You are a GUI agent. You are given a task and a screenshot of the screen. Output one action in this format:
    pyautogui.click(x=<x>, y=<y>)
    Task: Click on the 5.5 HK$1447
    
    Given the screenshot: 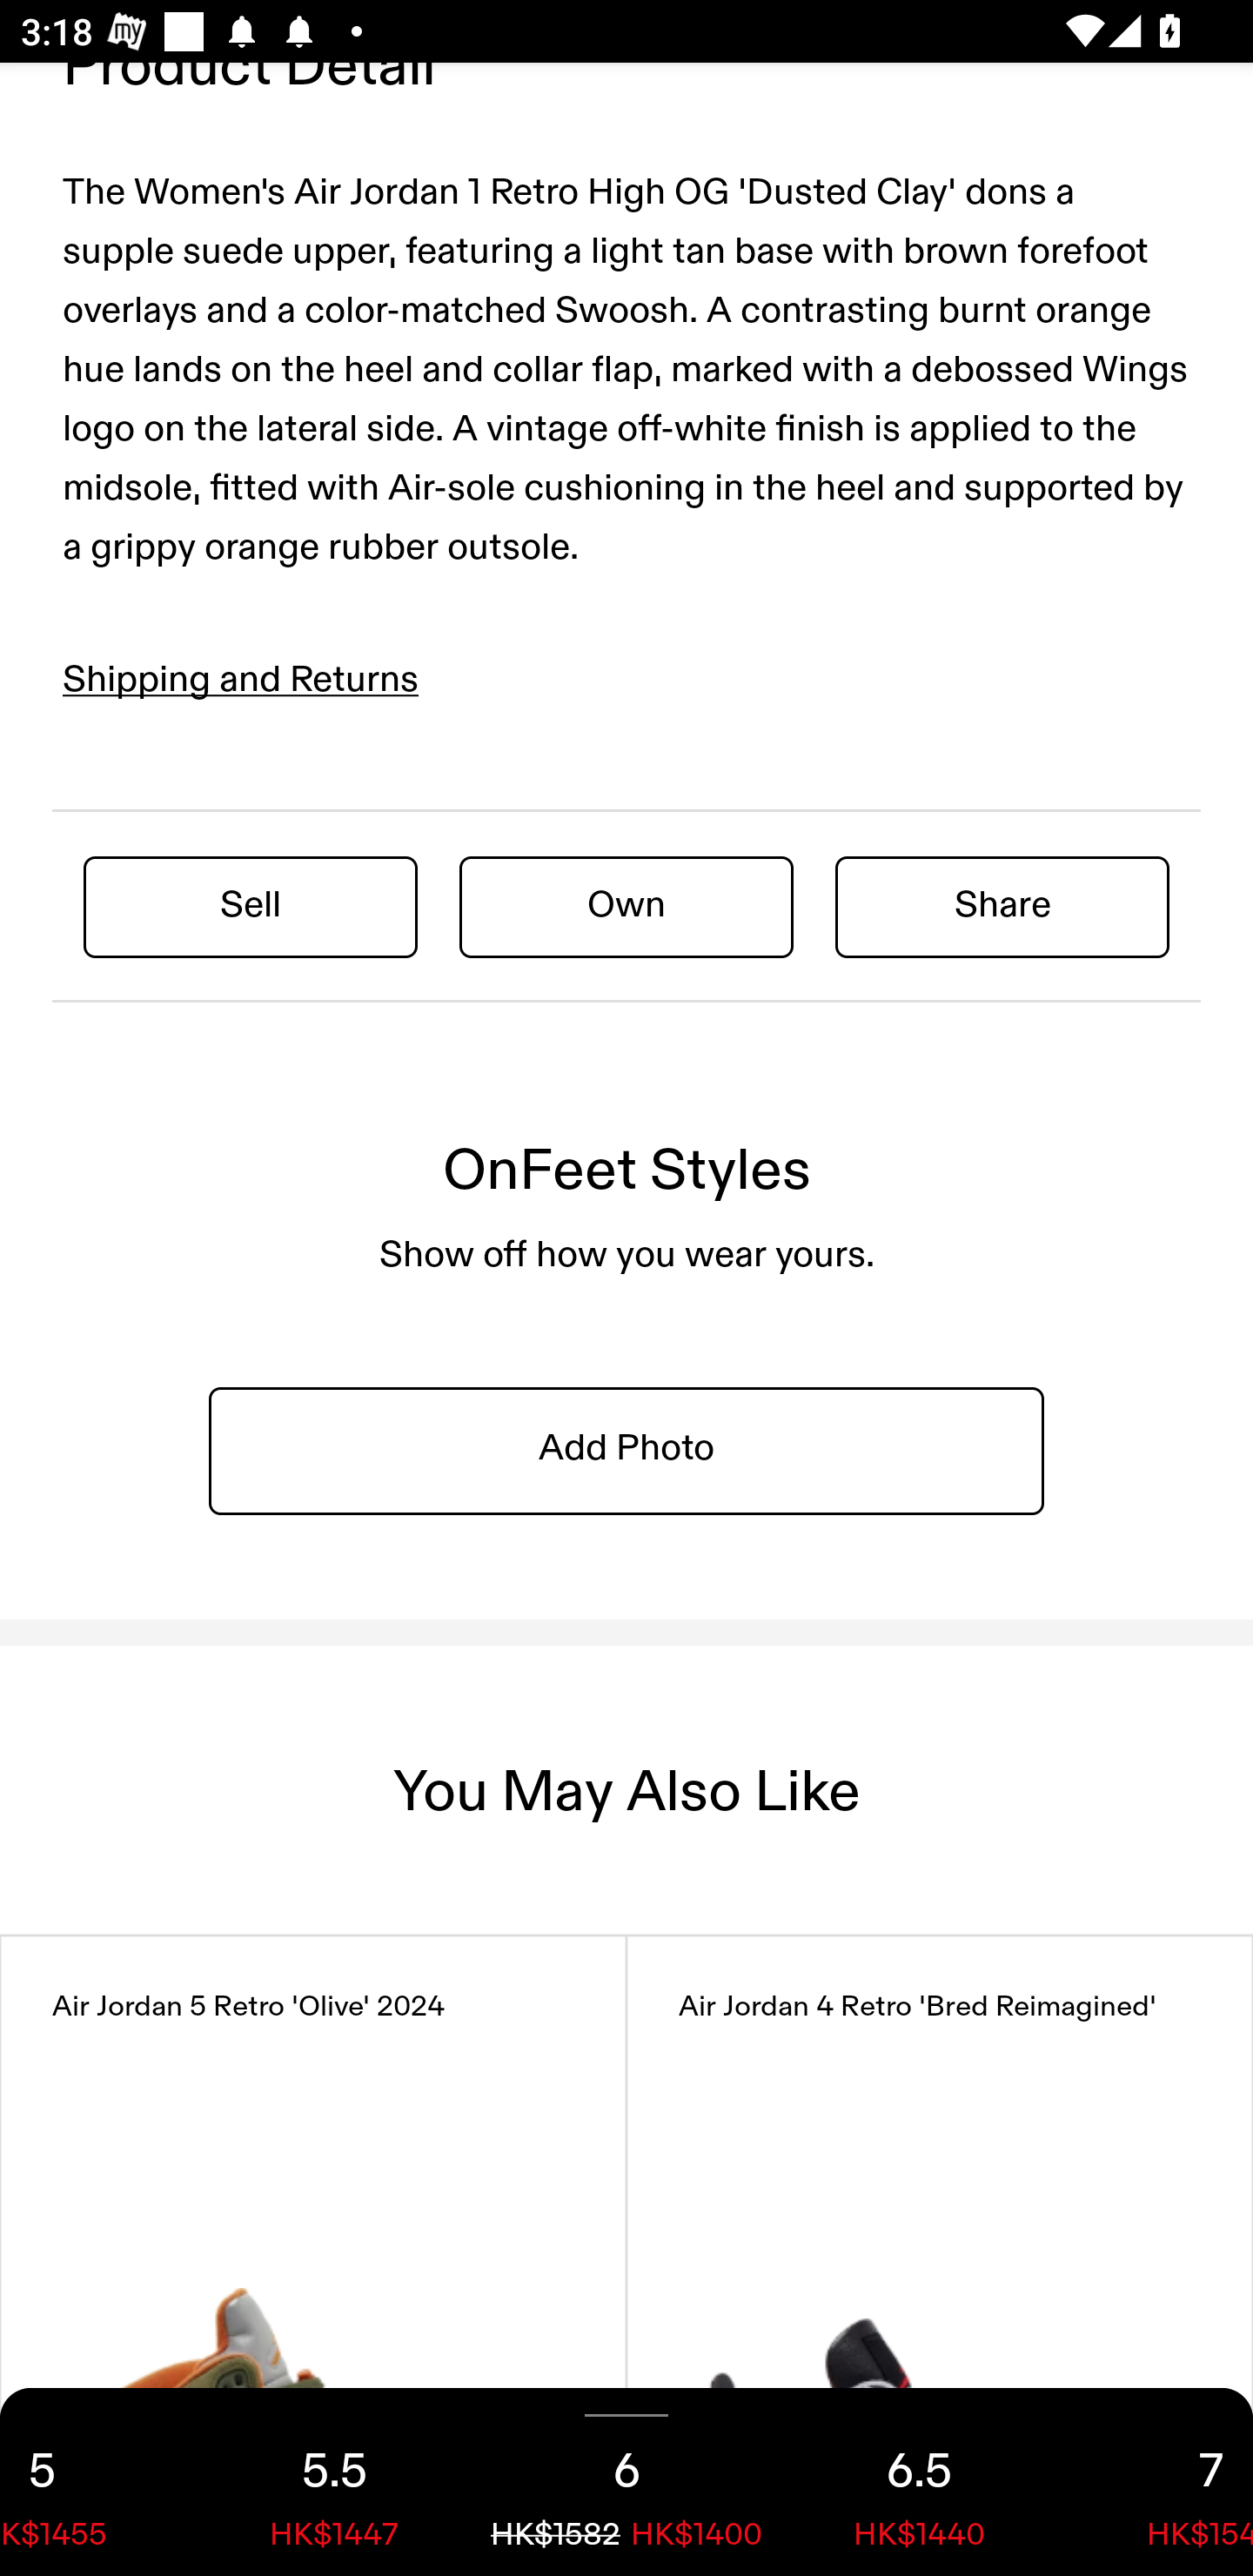 What is the action you would take?
    pyautogui.click(x=334, y=2482)
    